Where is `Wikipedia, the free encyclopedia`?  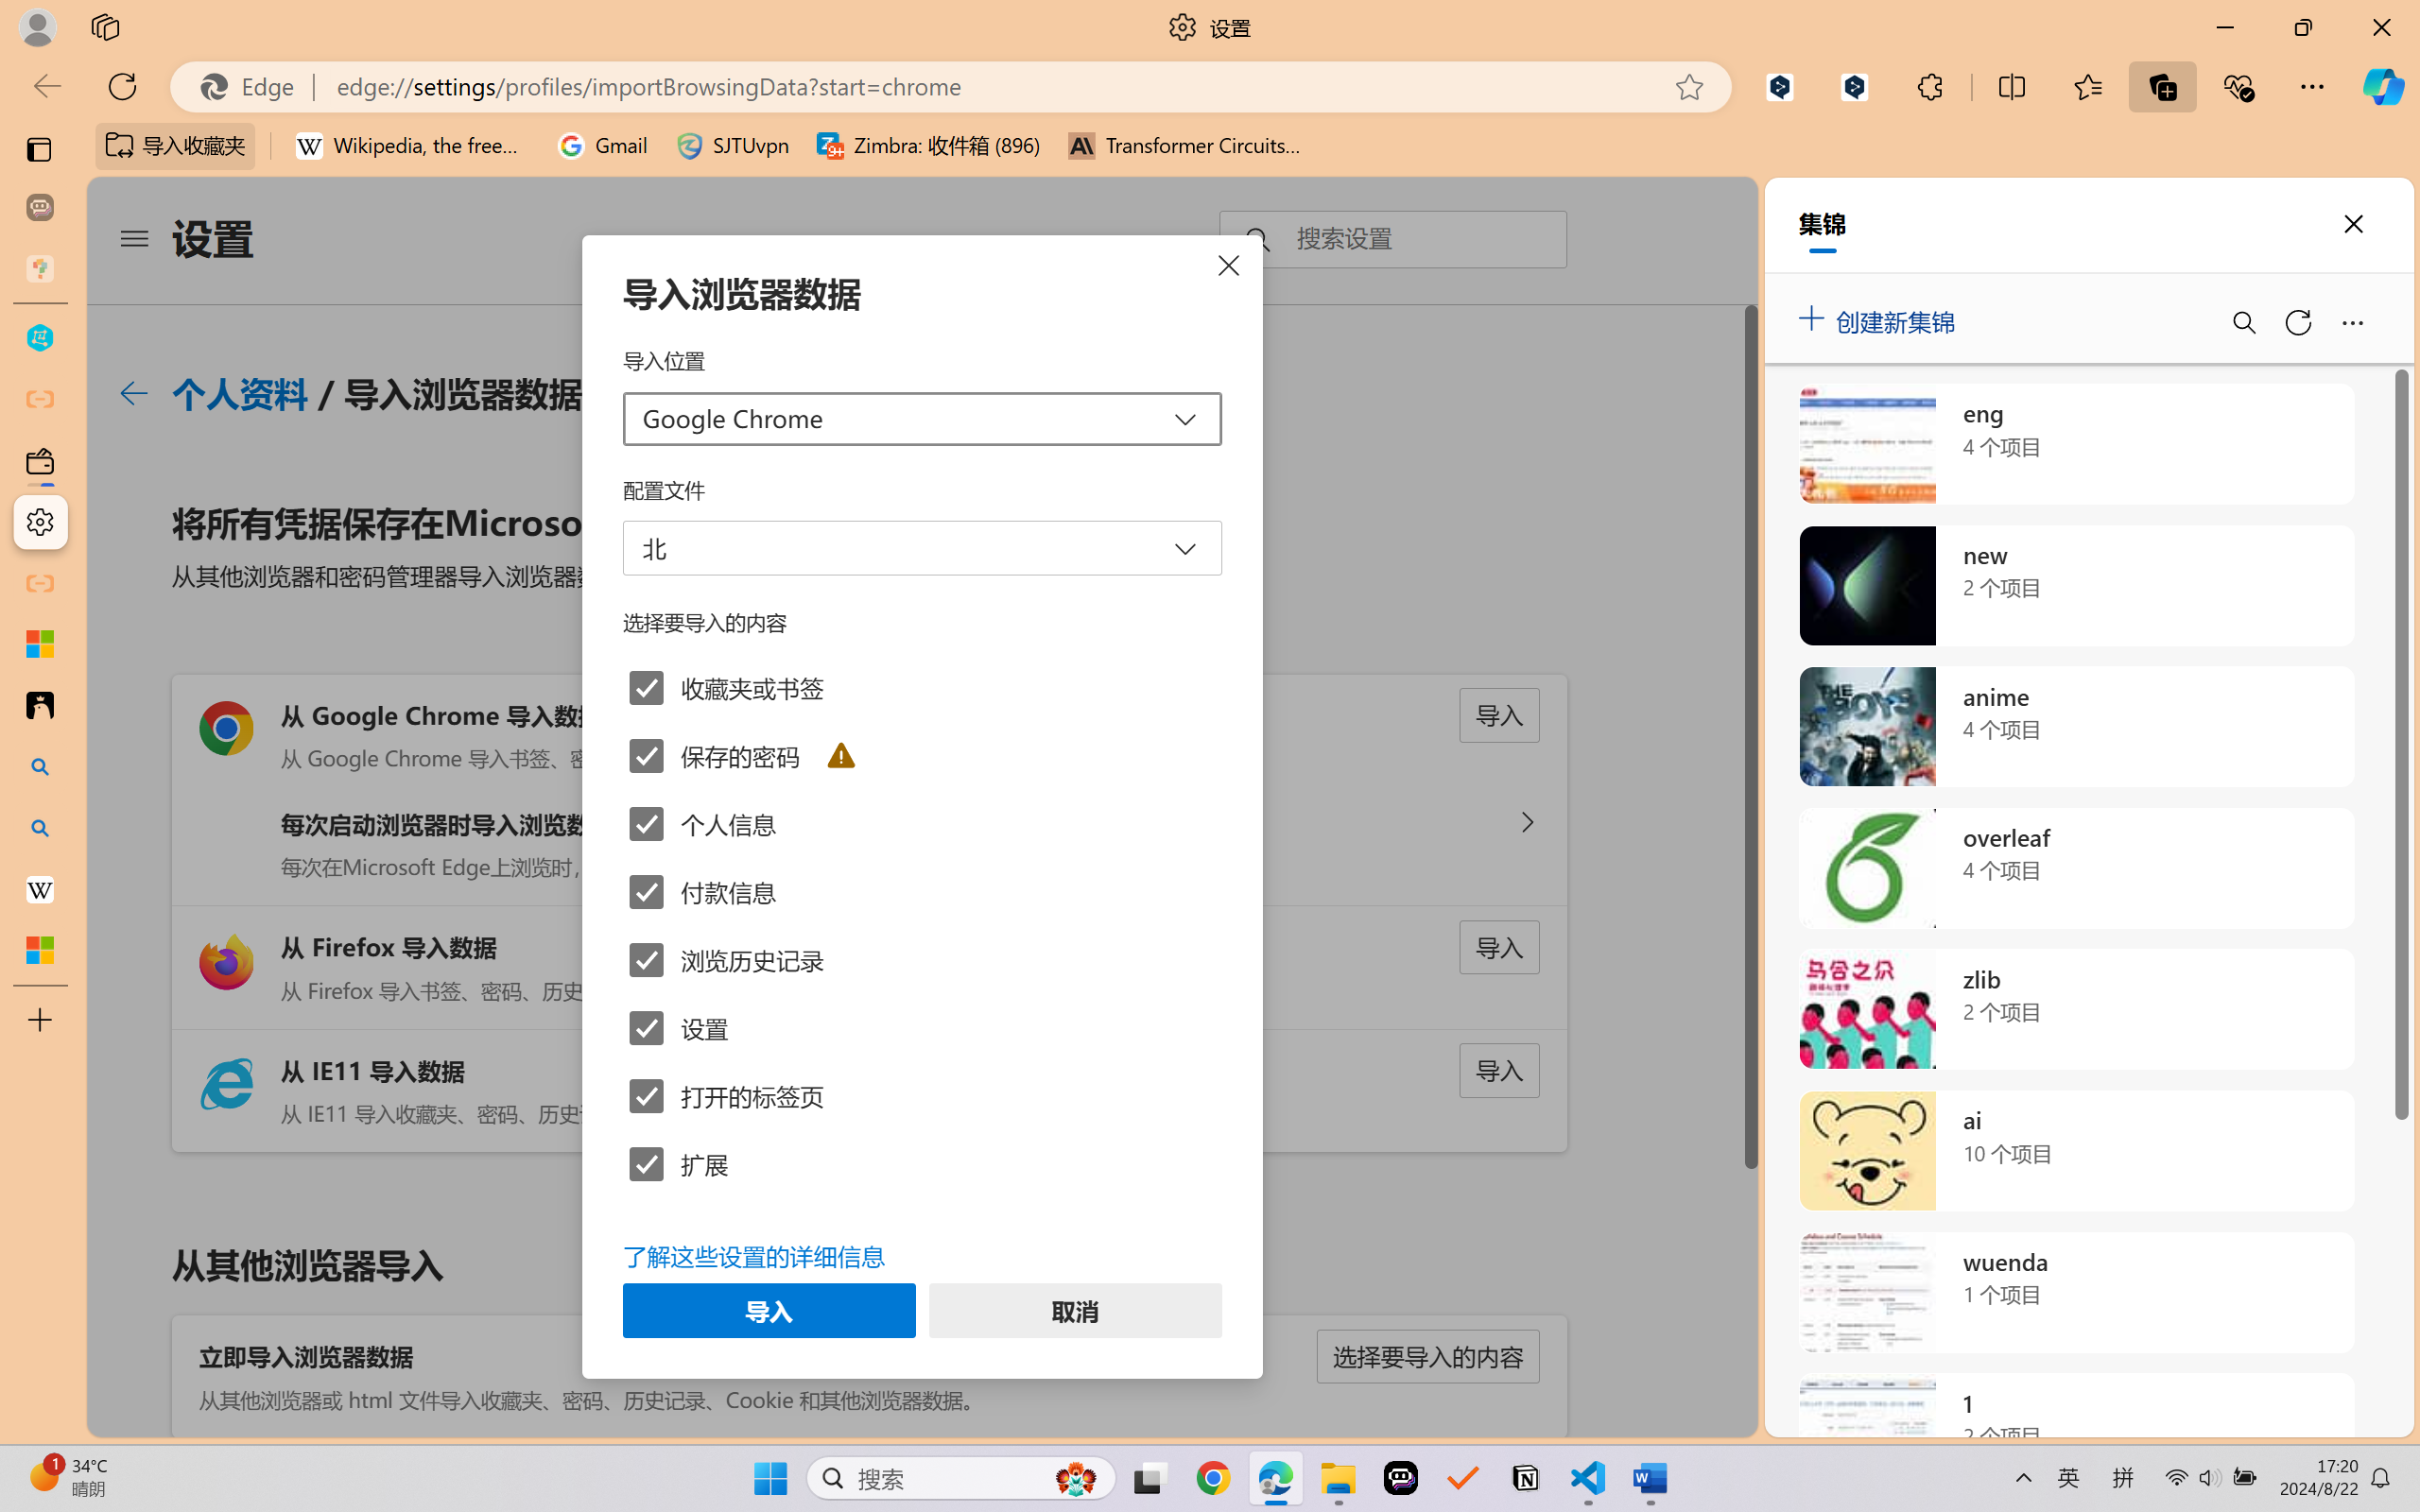
Wikipedia, the free encyclopedia is located at coordinates (412, 146).